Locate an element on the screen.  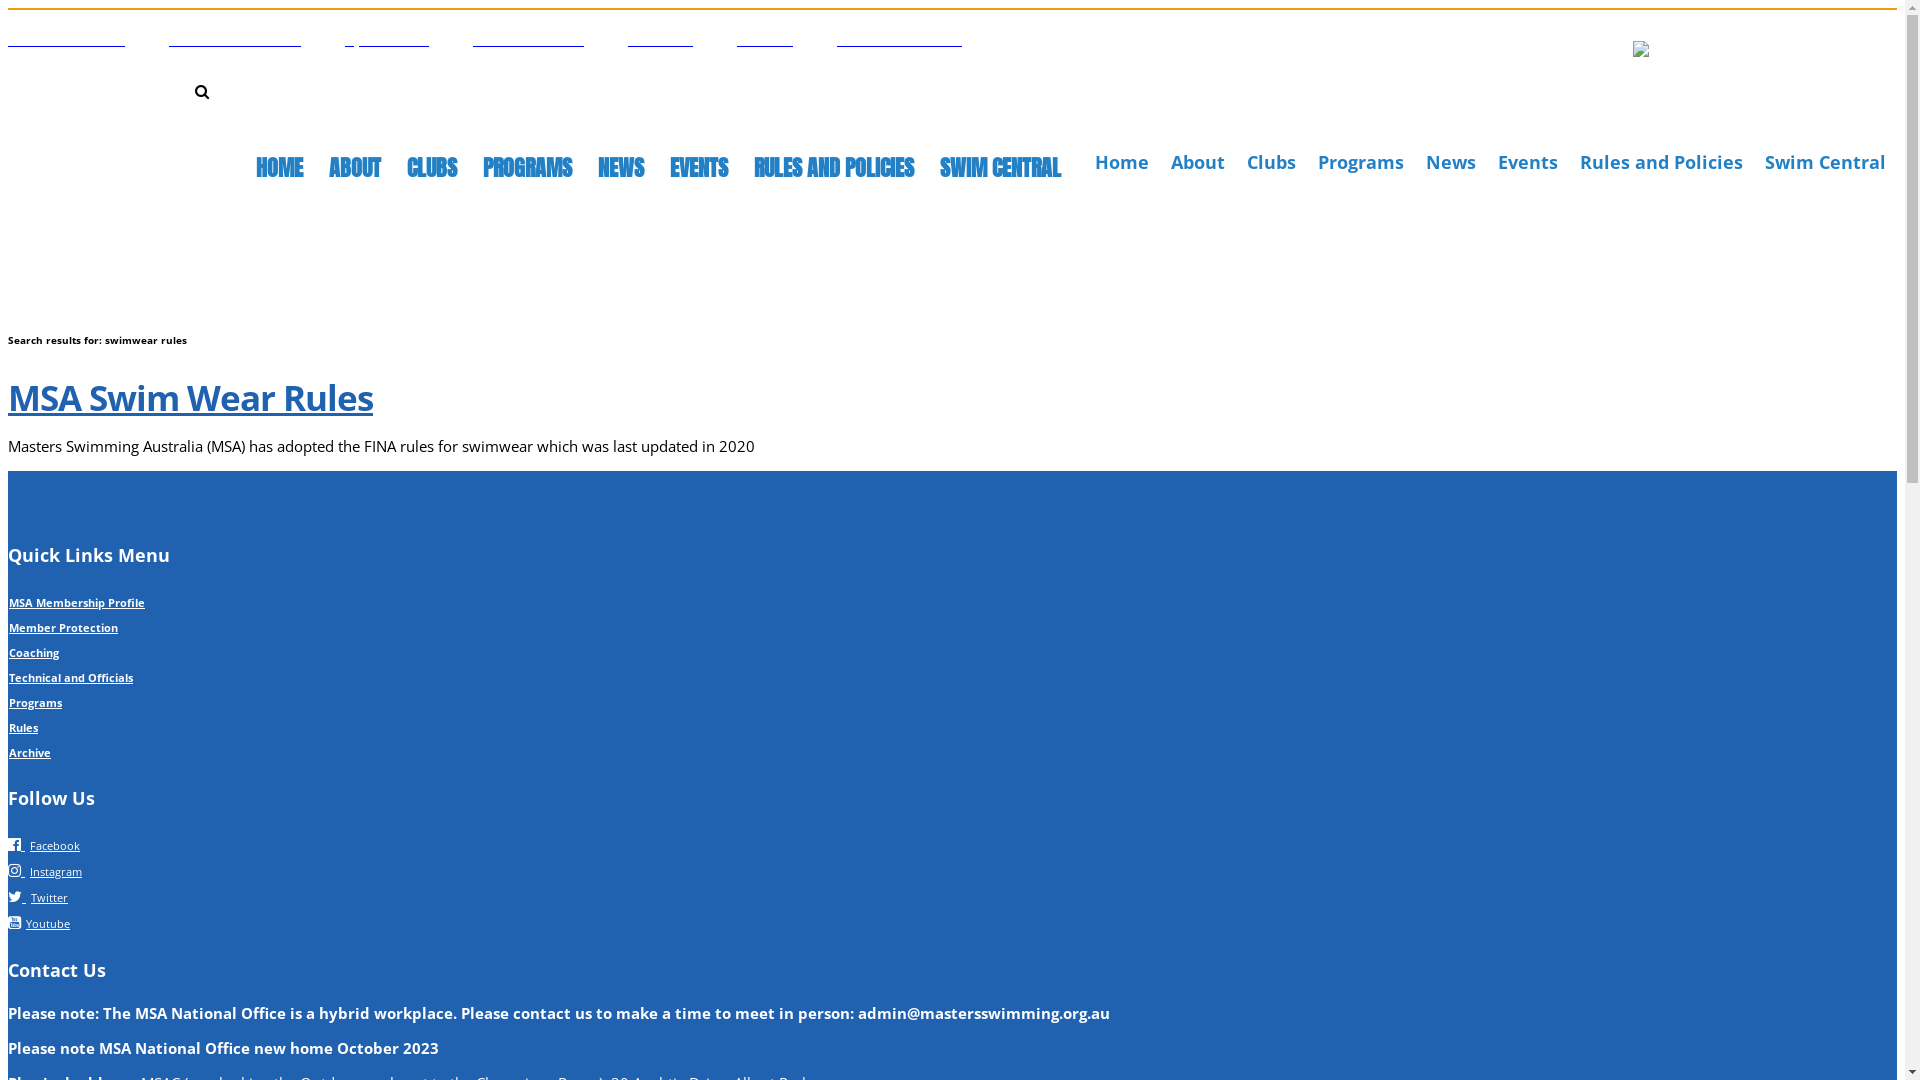
swimwear rules is located at coordinates (219, 126).